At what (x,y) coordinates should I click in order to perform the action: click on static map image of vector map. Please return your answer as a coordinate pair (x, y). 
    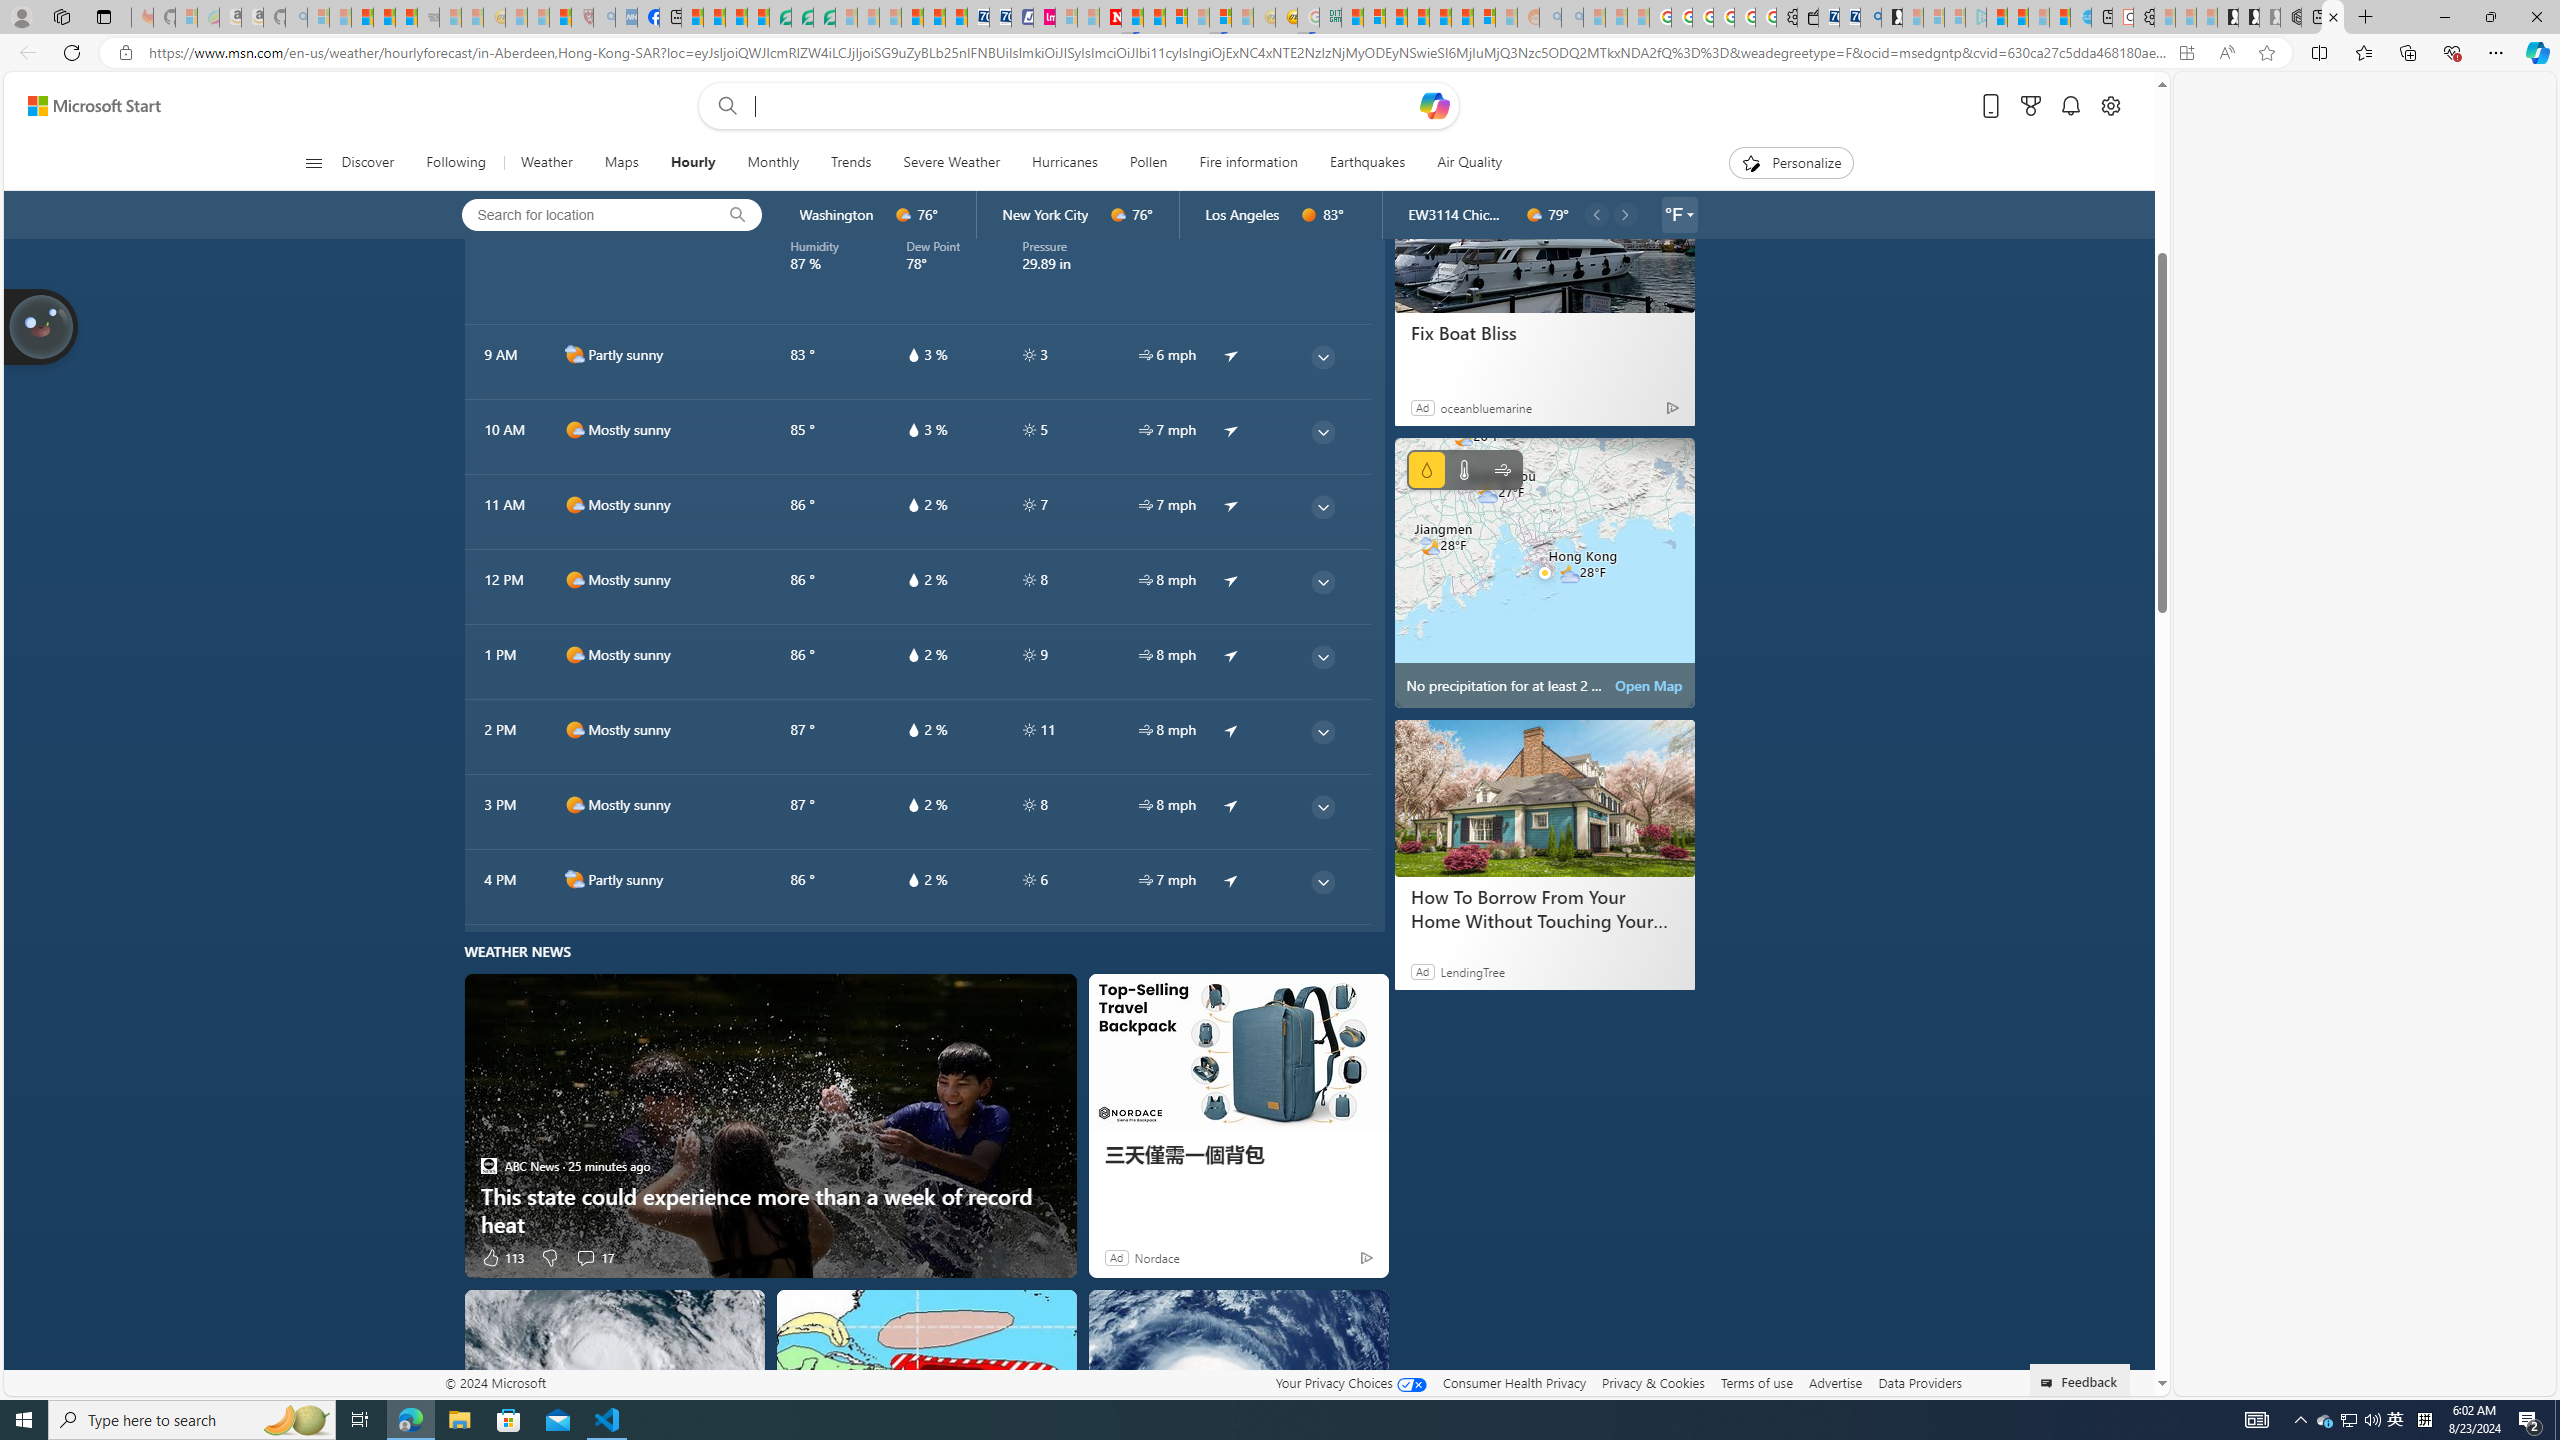
    Looking at the image, I should click on (1544, 572).